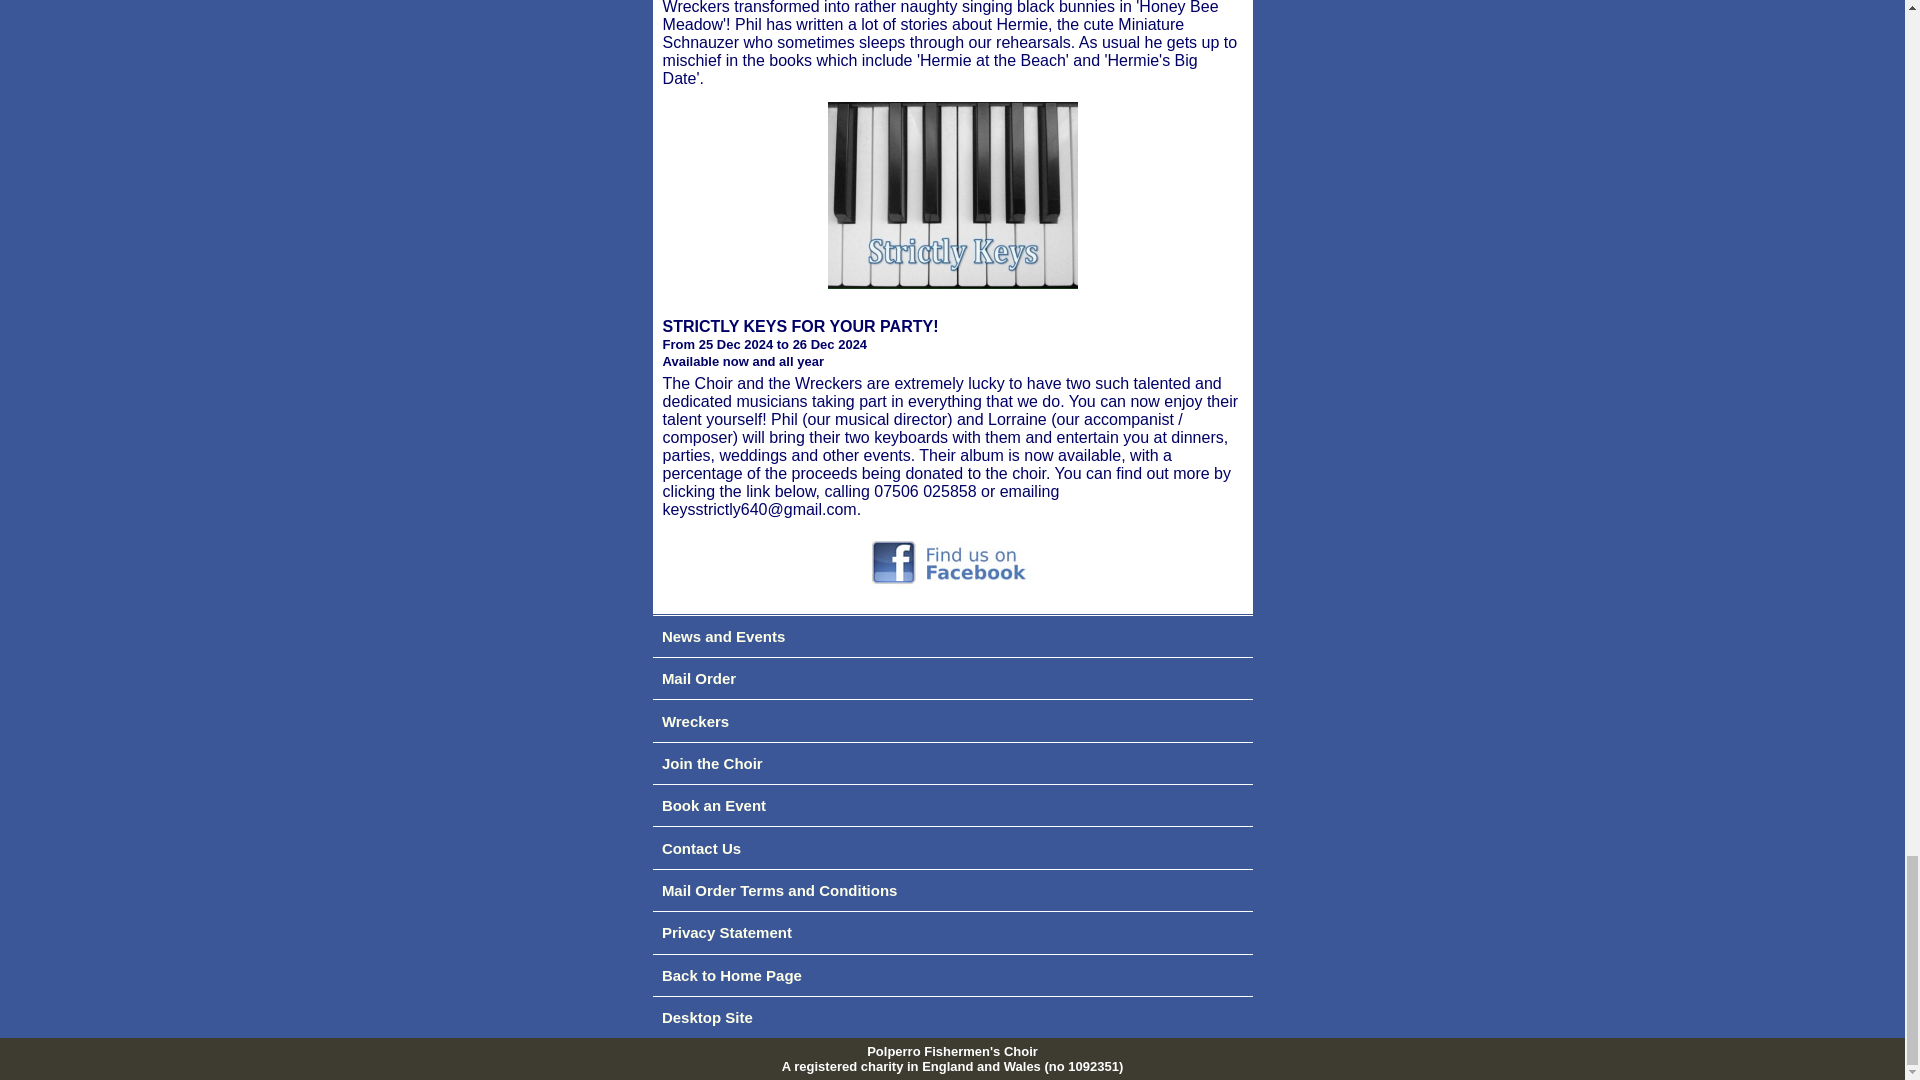  What do you see at coordinates (952, 1018) in the screenshot?
I see `Desktop Site` at bounding box center [952, 1018].